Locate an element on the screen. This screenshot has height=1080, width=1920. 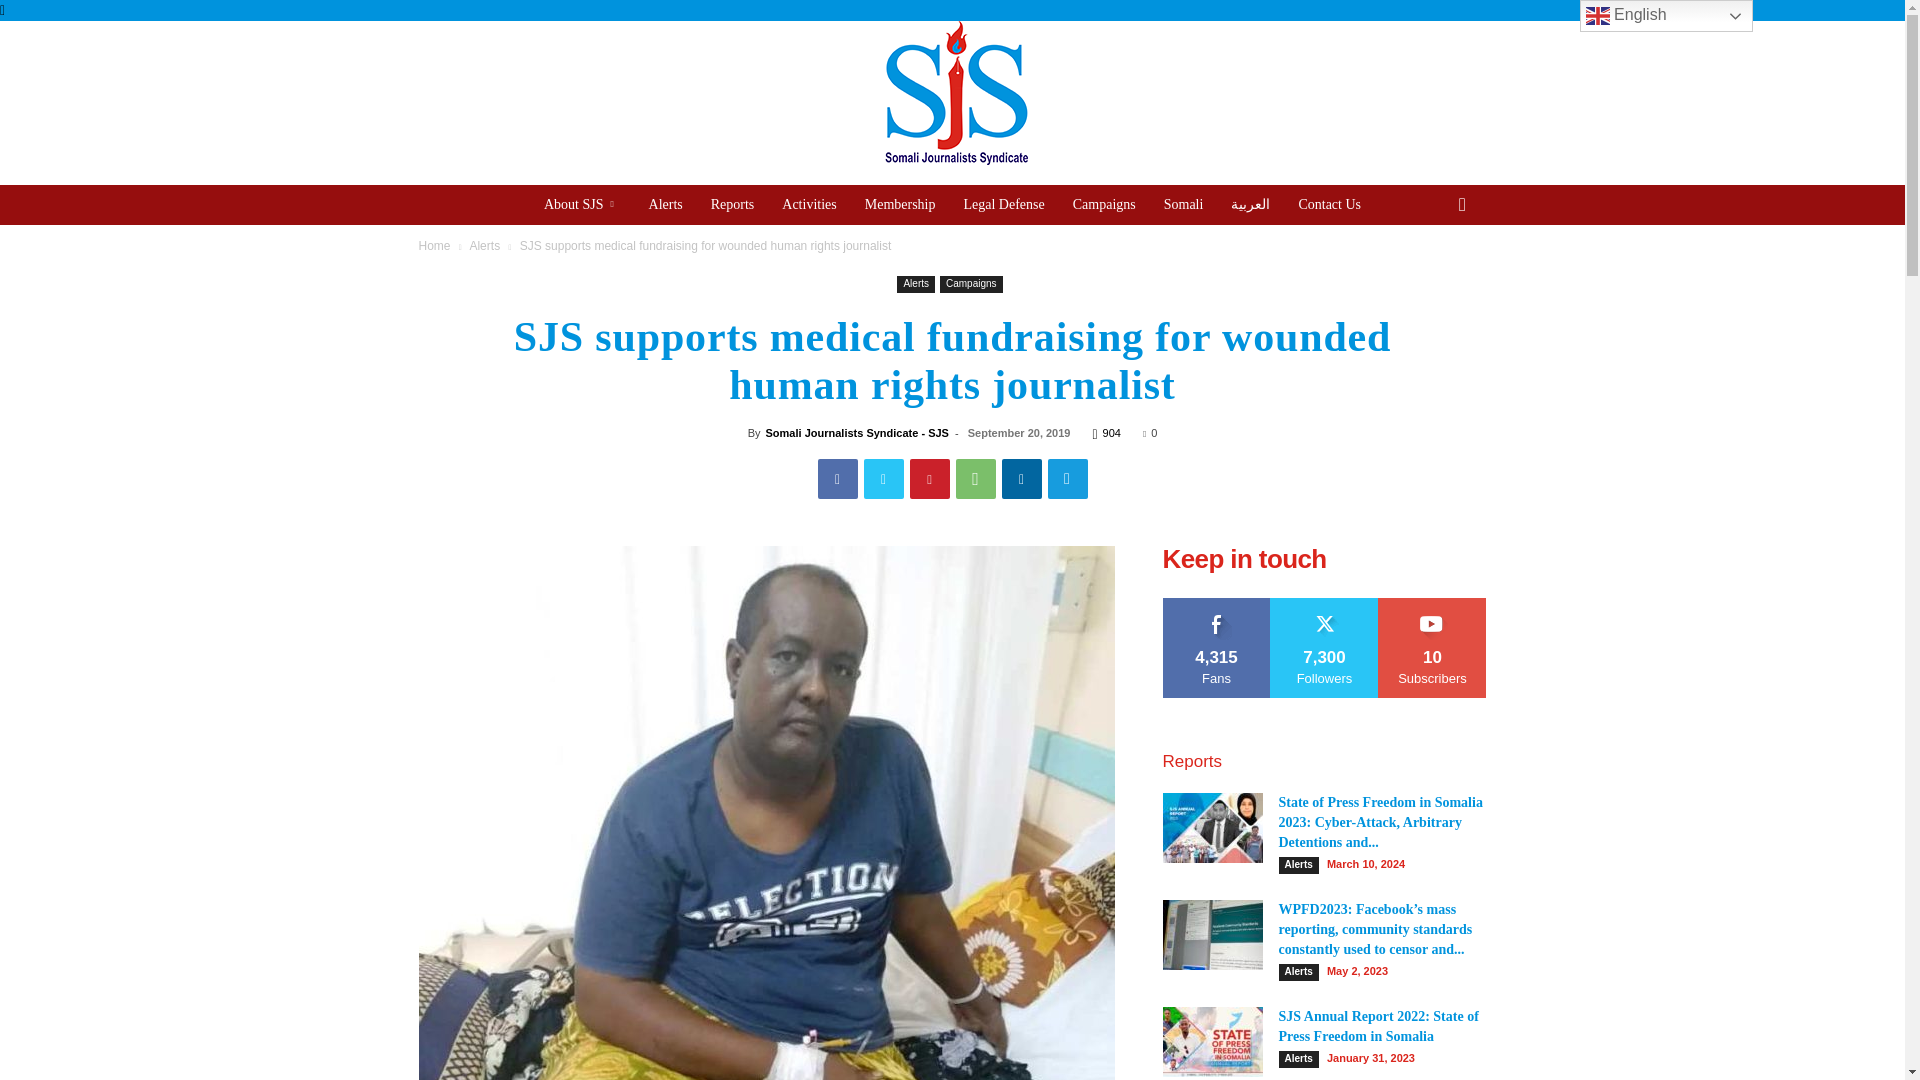
Pinterest is located at coordinates (930, 478).